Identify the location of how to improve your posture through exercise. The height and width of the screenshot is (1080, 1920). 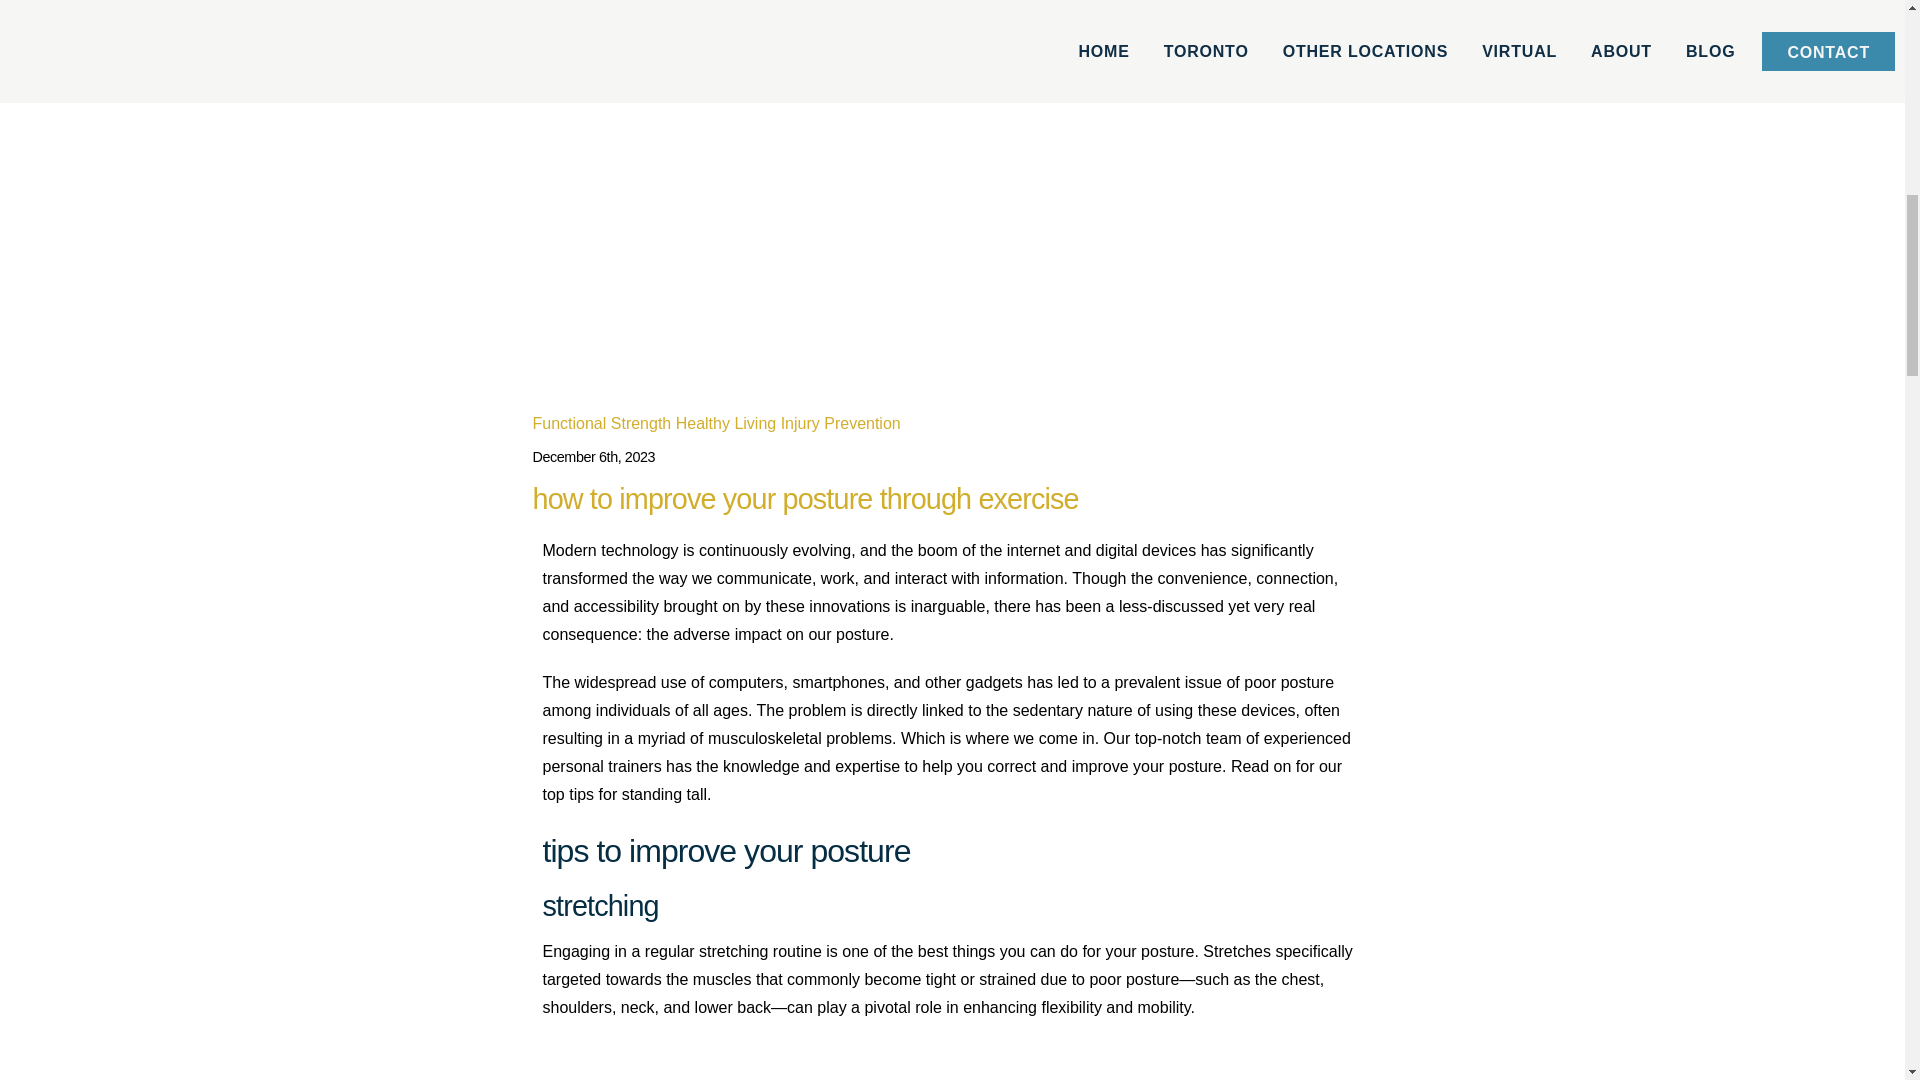
(804, 498).